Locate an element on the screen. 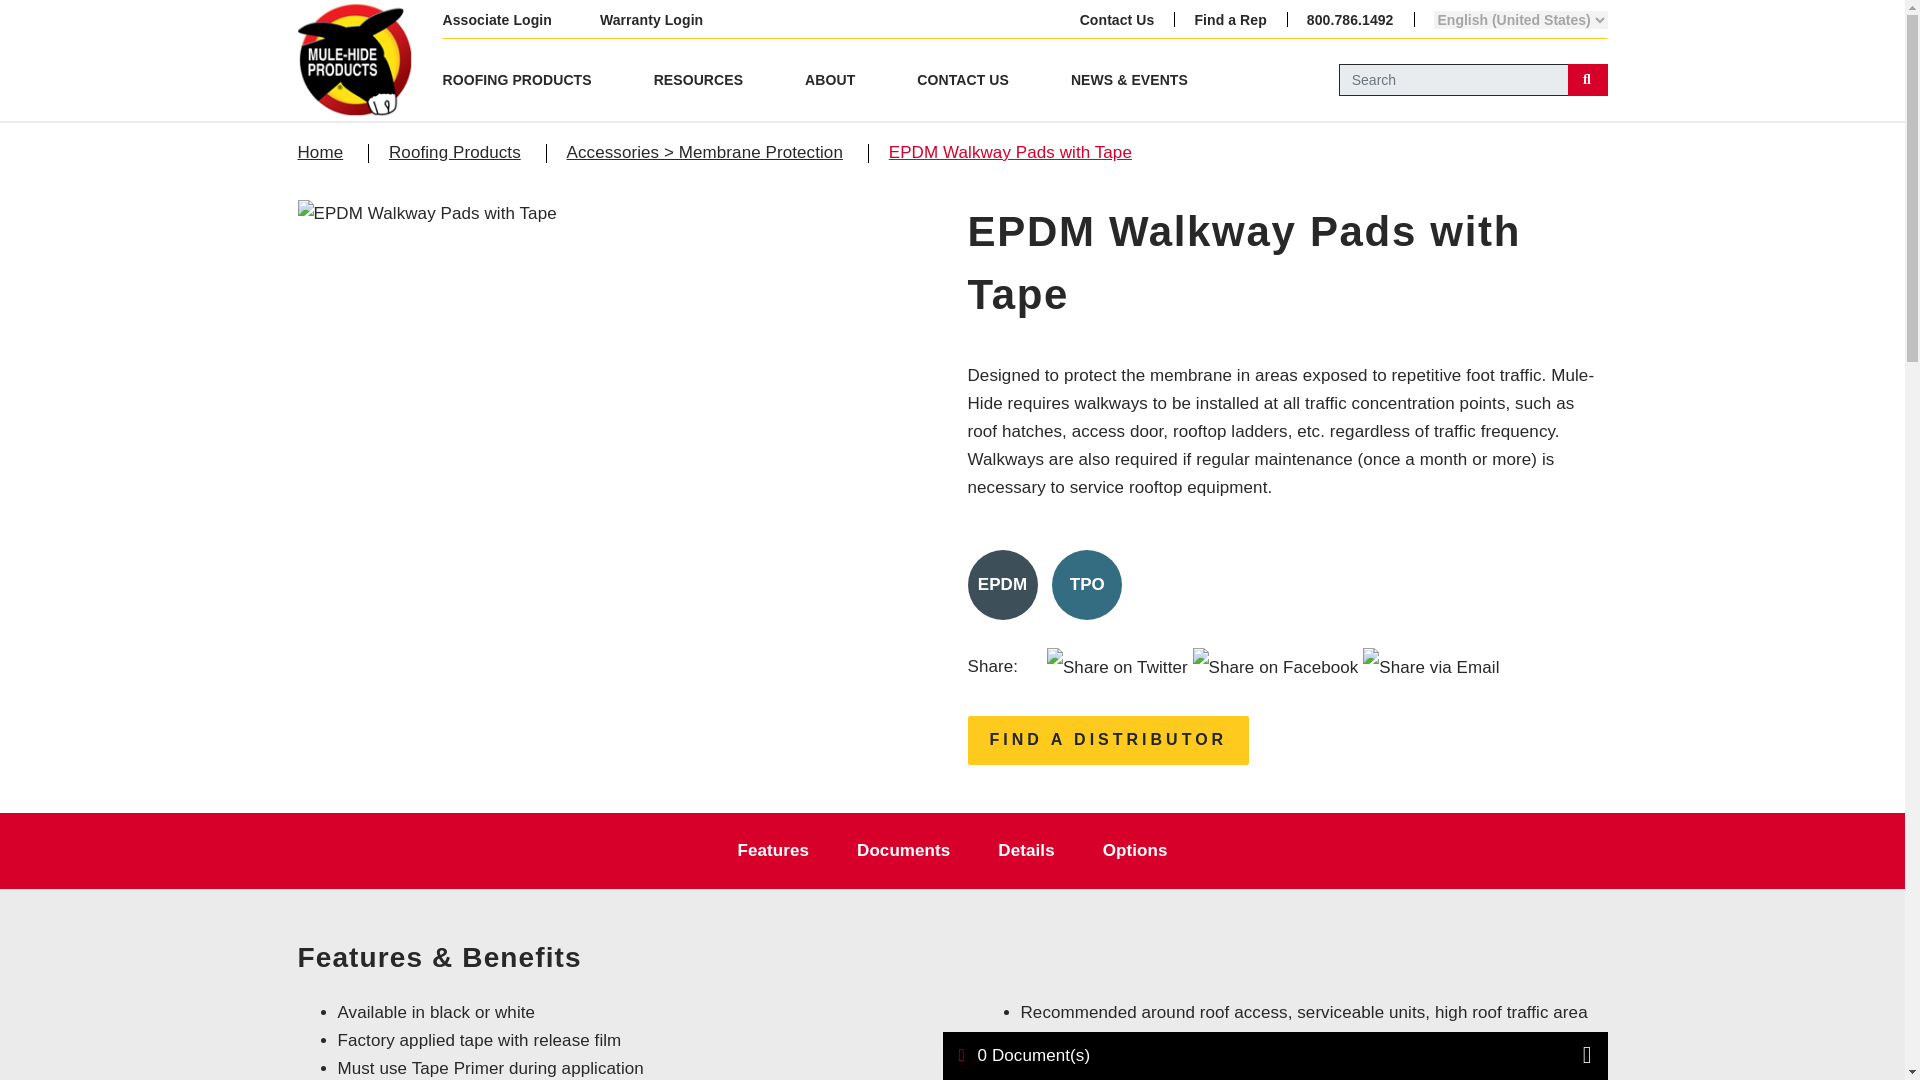  ABOUT is located at coordinates (829, 79).